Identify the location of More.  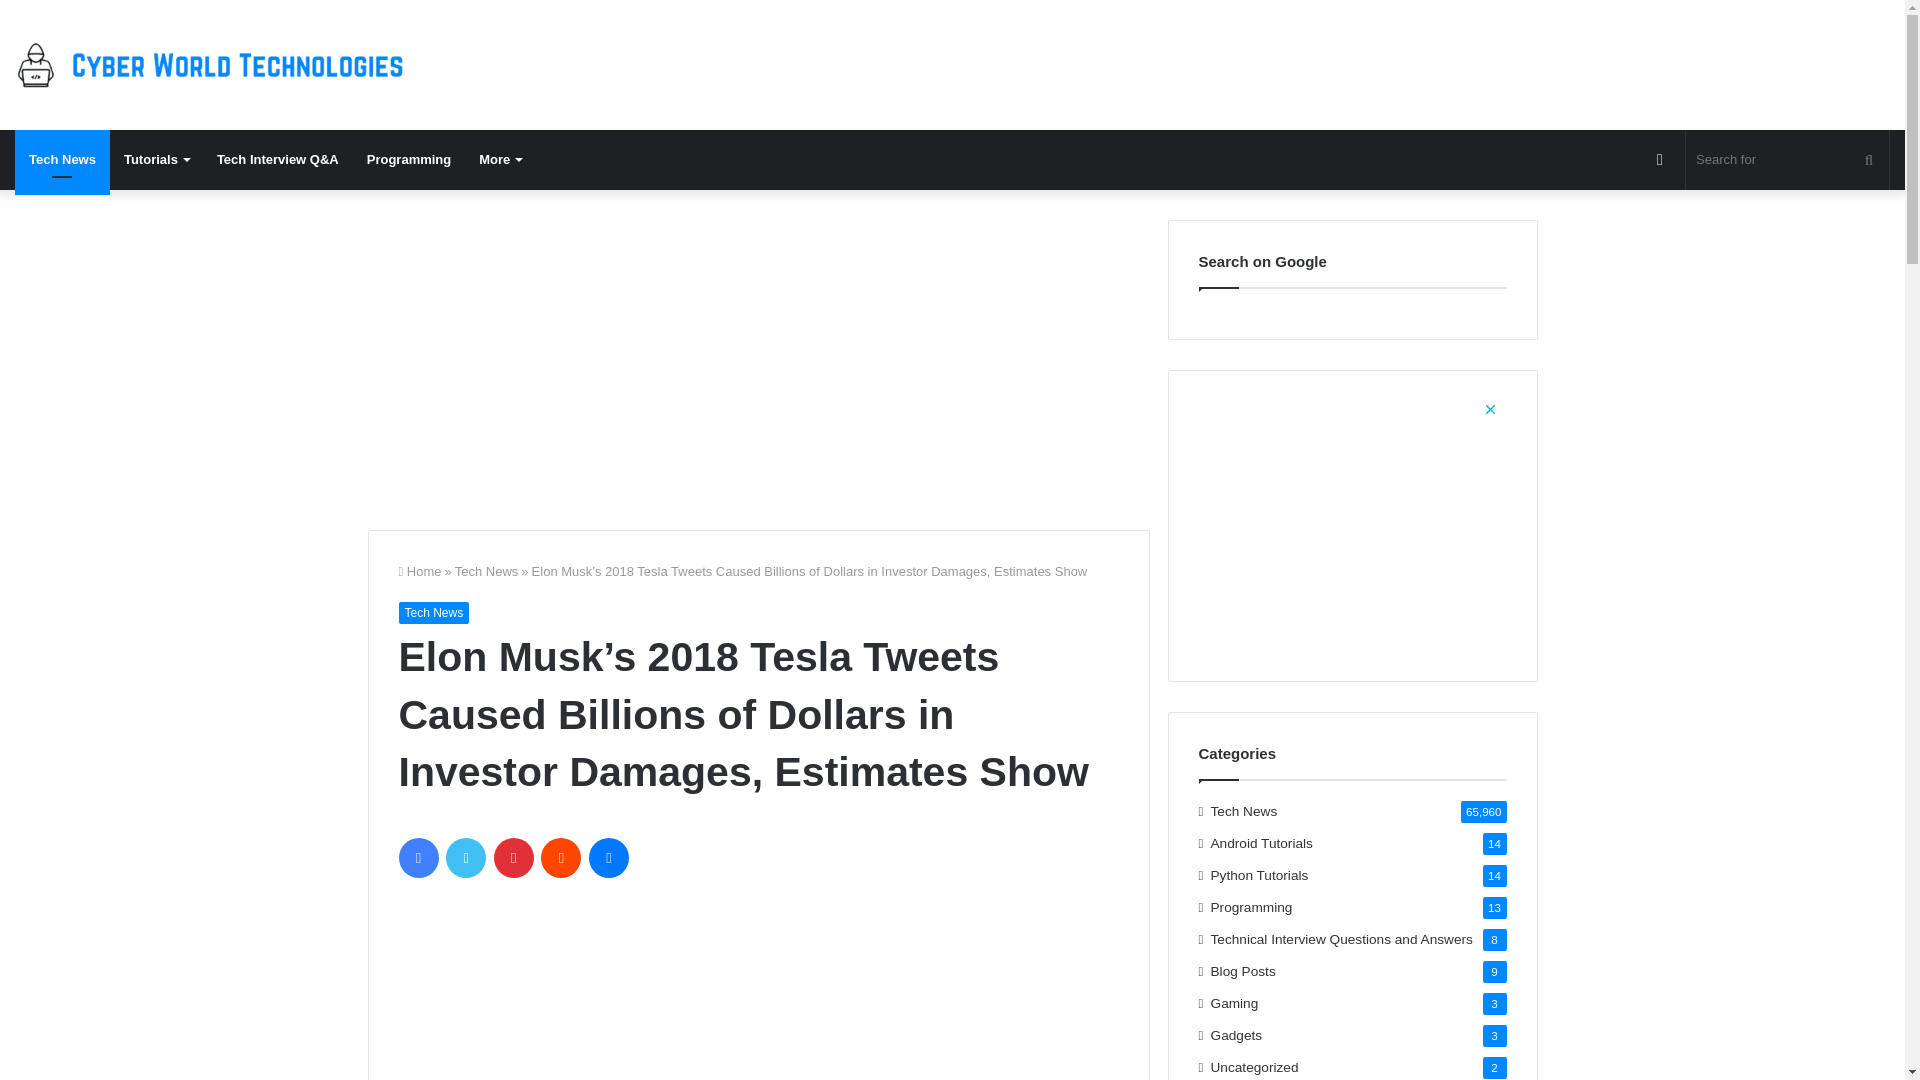
(500, 160).